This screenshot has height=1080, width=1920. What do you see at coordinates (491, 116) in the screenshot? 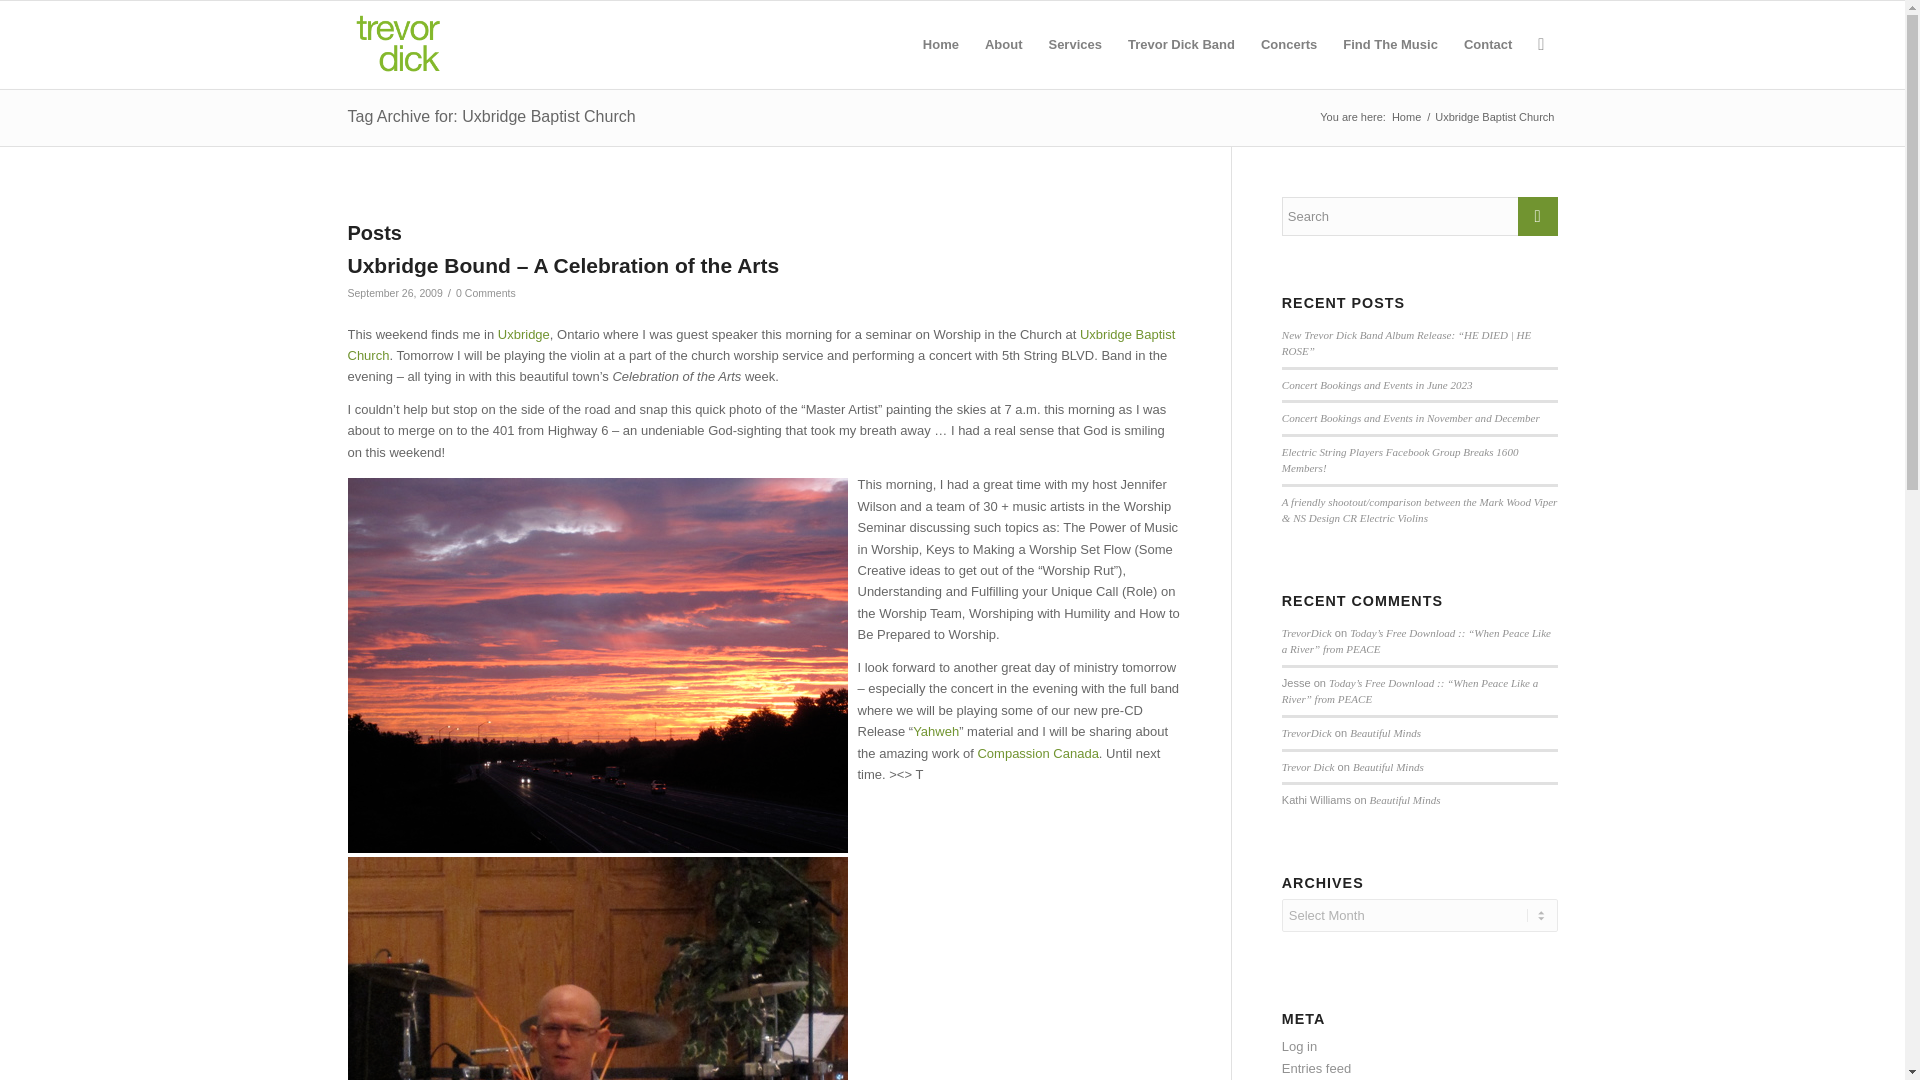
I see `Tag Archive for: Uxbridge Baptist Church` at bounding box center [491, 116].